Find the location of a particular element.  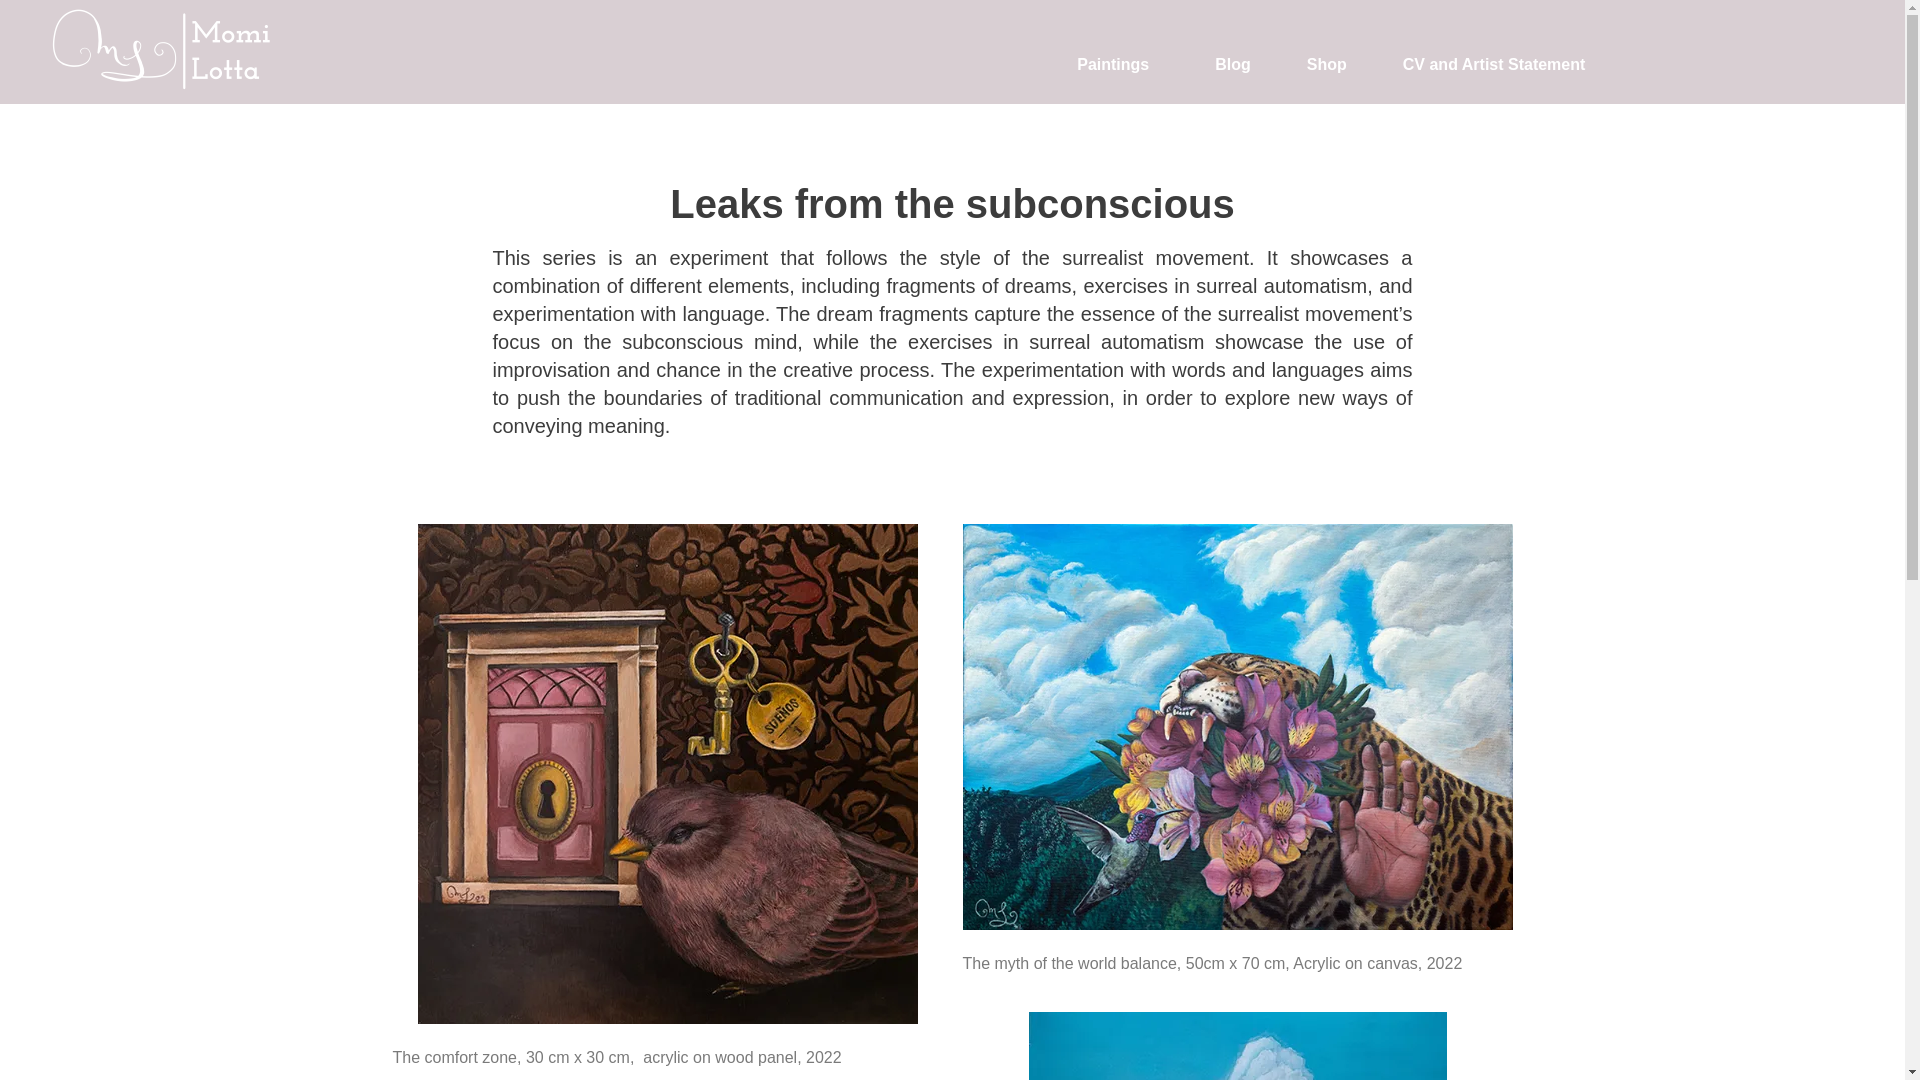

Paintings is located at coordinates (1118, 64).